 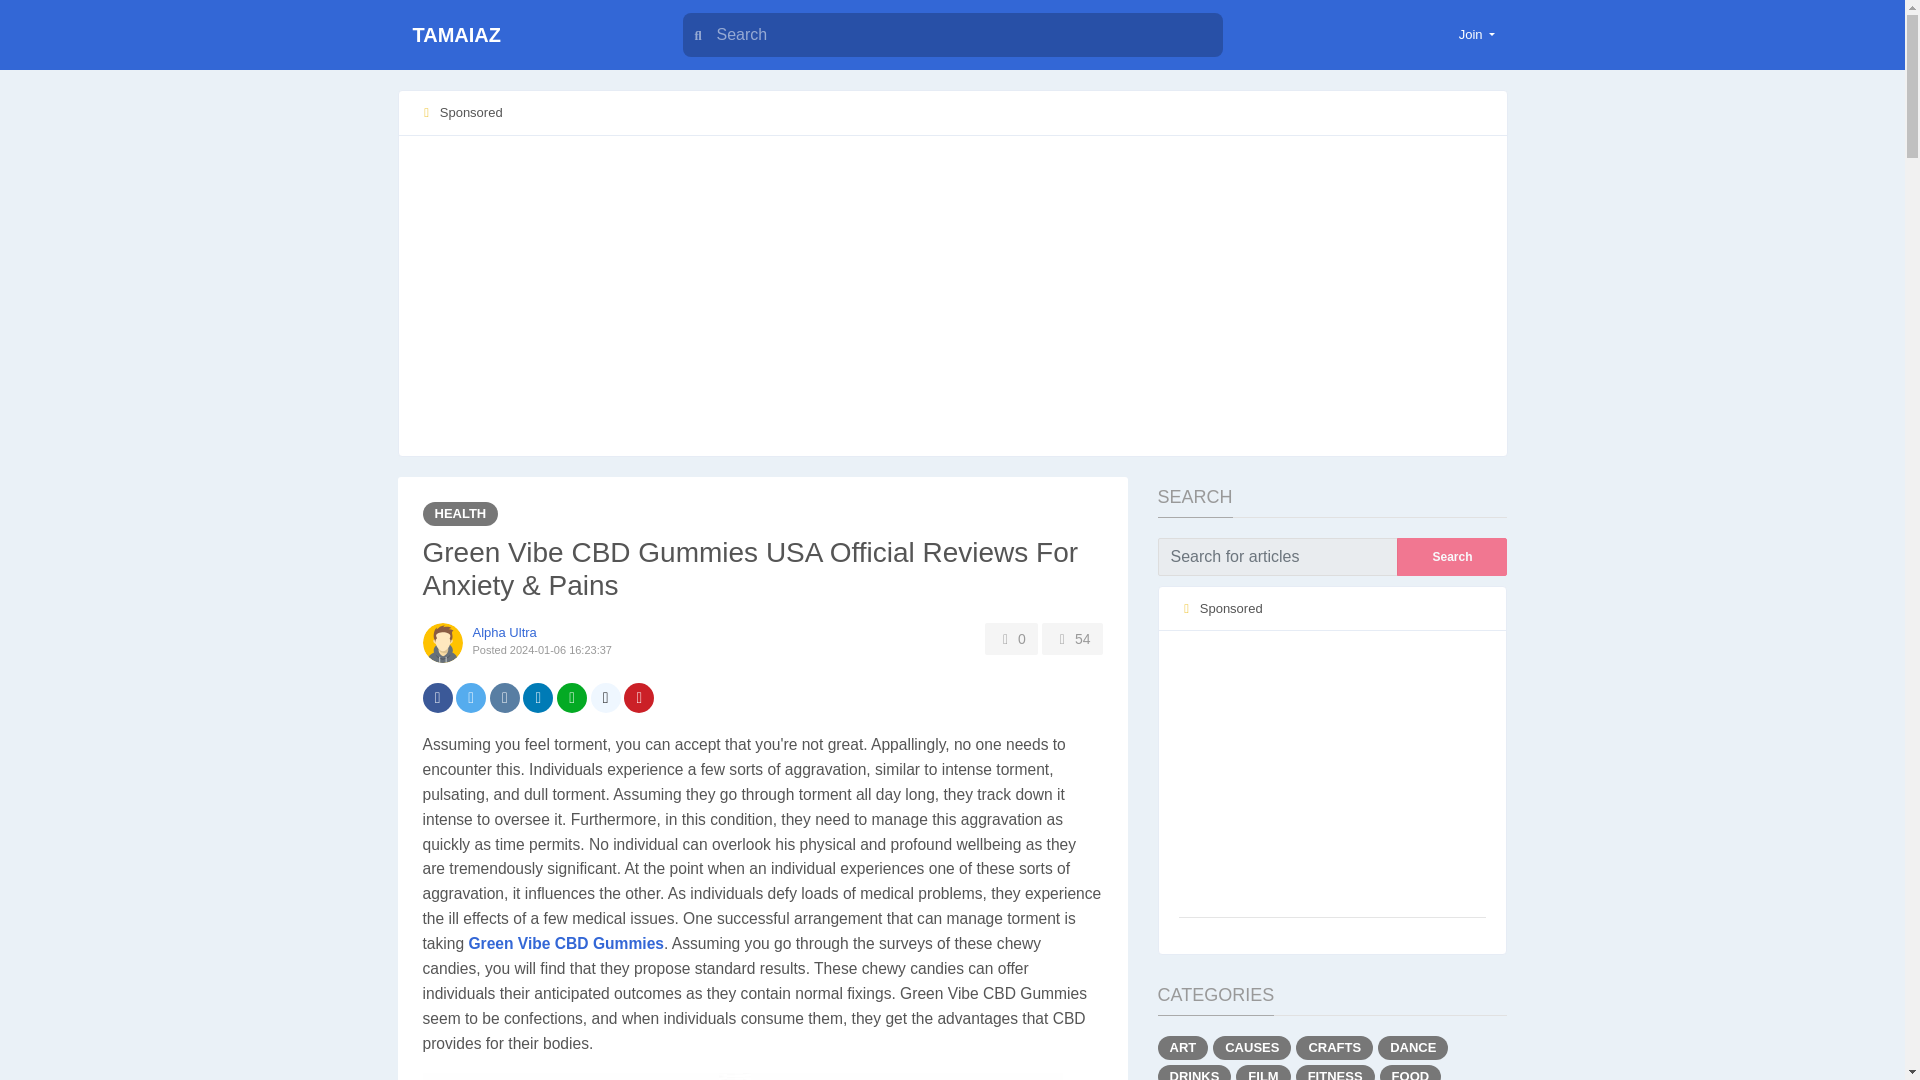 I want to click on Join, so click(x=1477, y=34).